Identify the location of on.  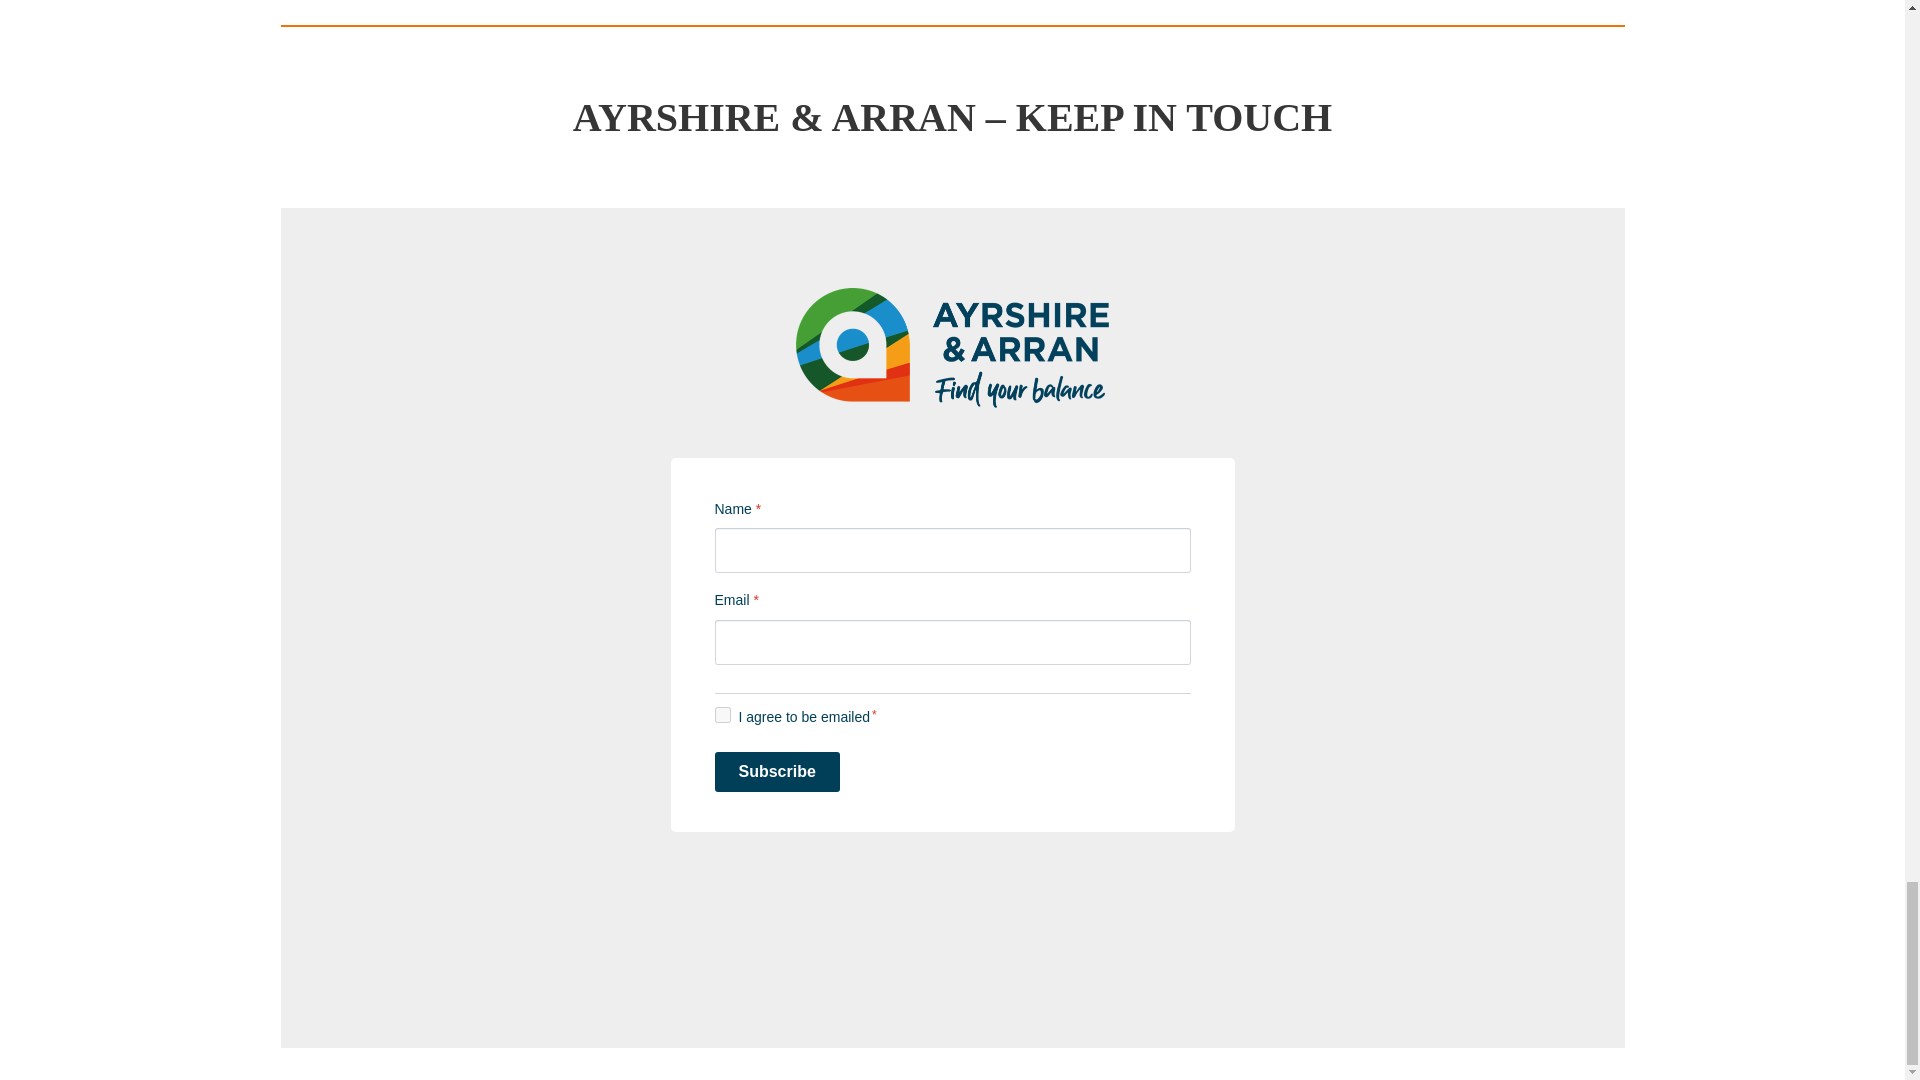
(722, 714).